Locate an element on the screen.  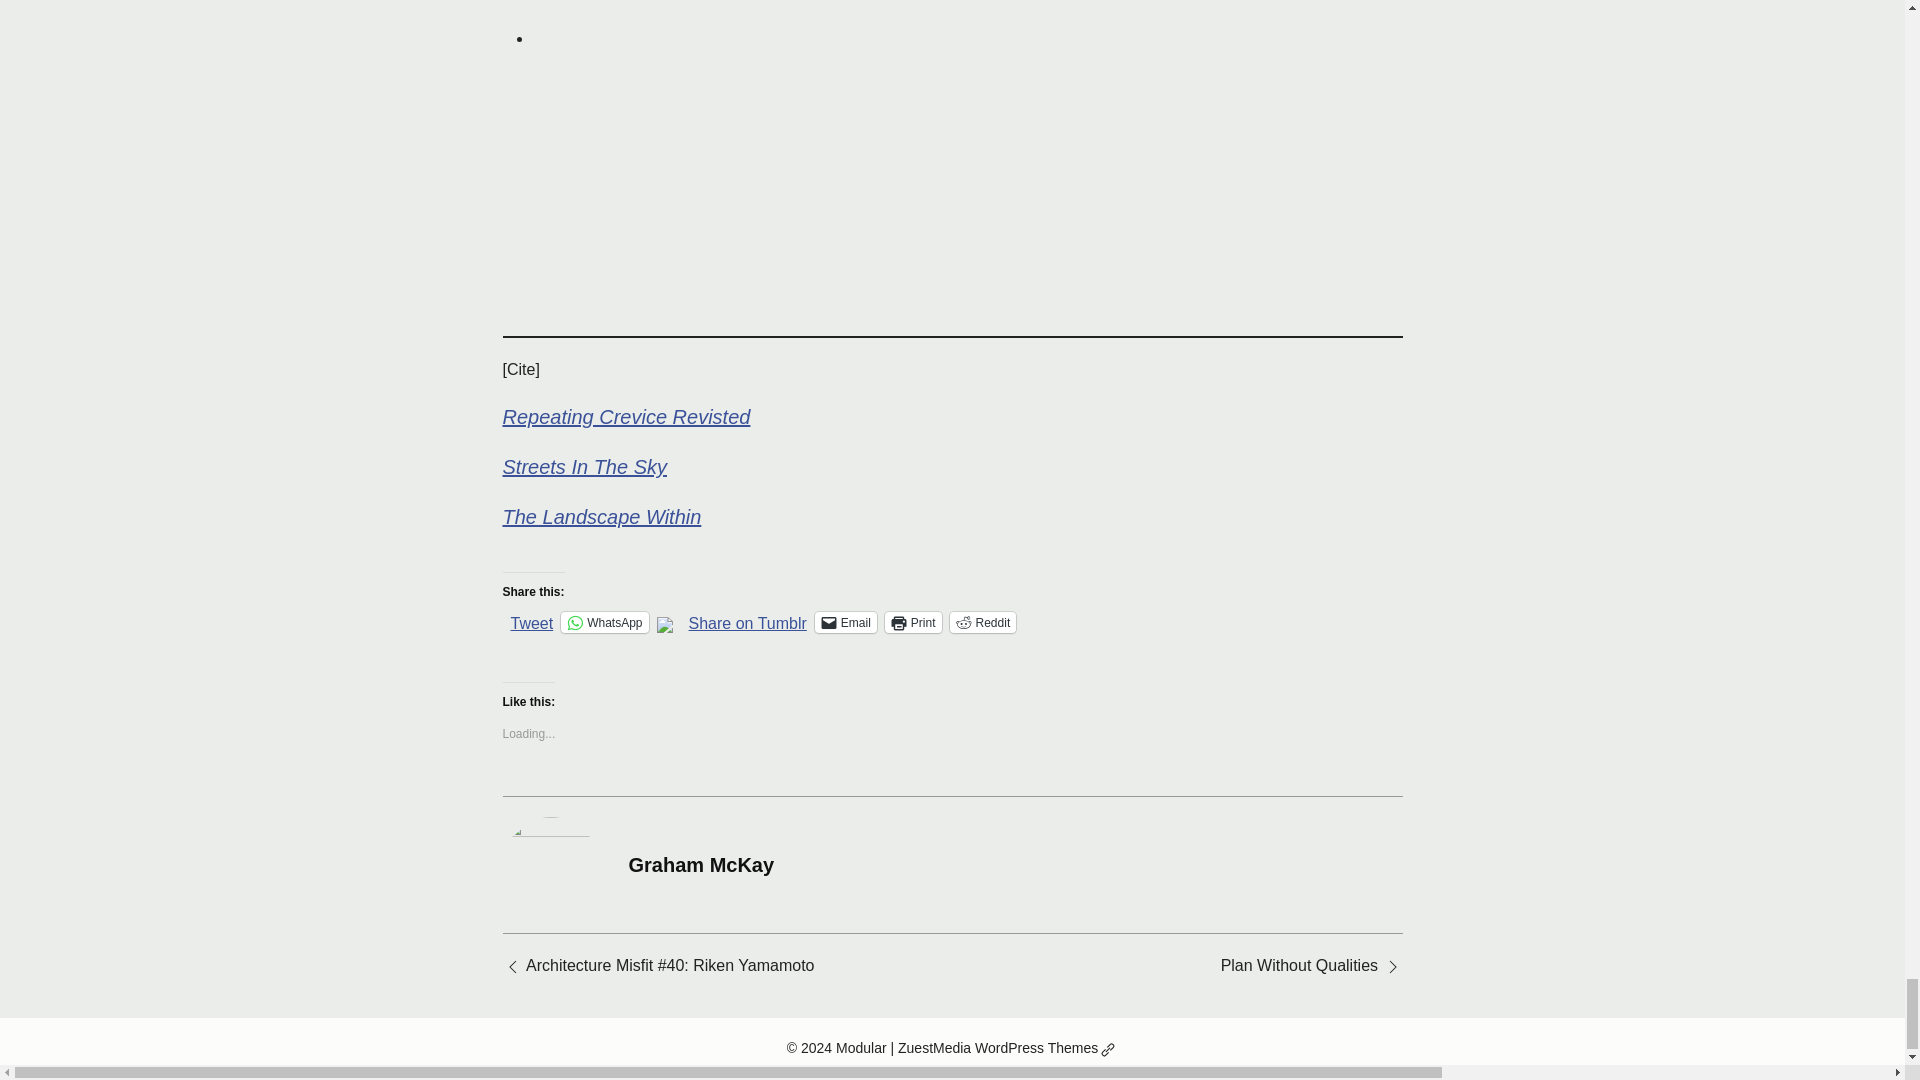
Reddit is located at coordinates (984, 622).